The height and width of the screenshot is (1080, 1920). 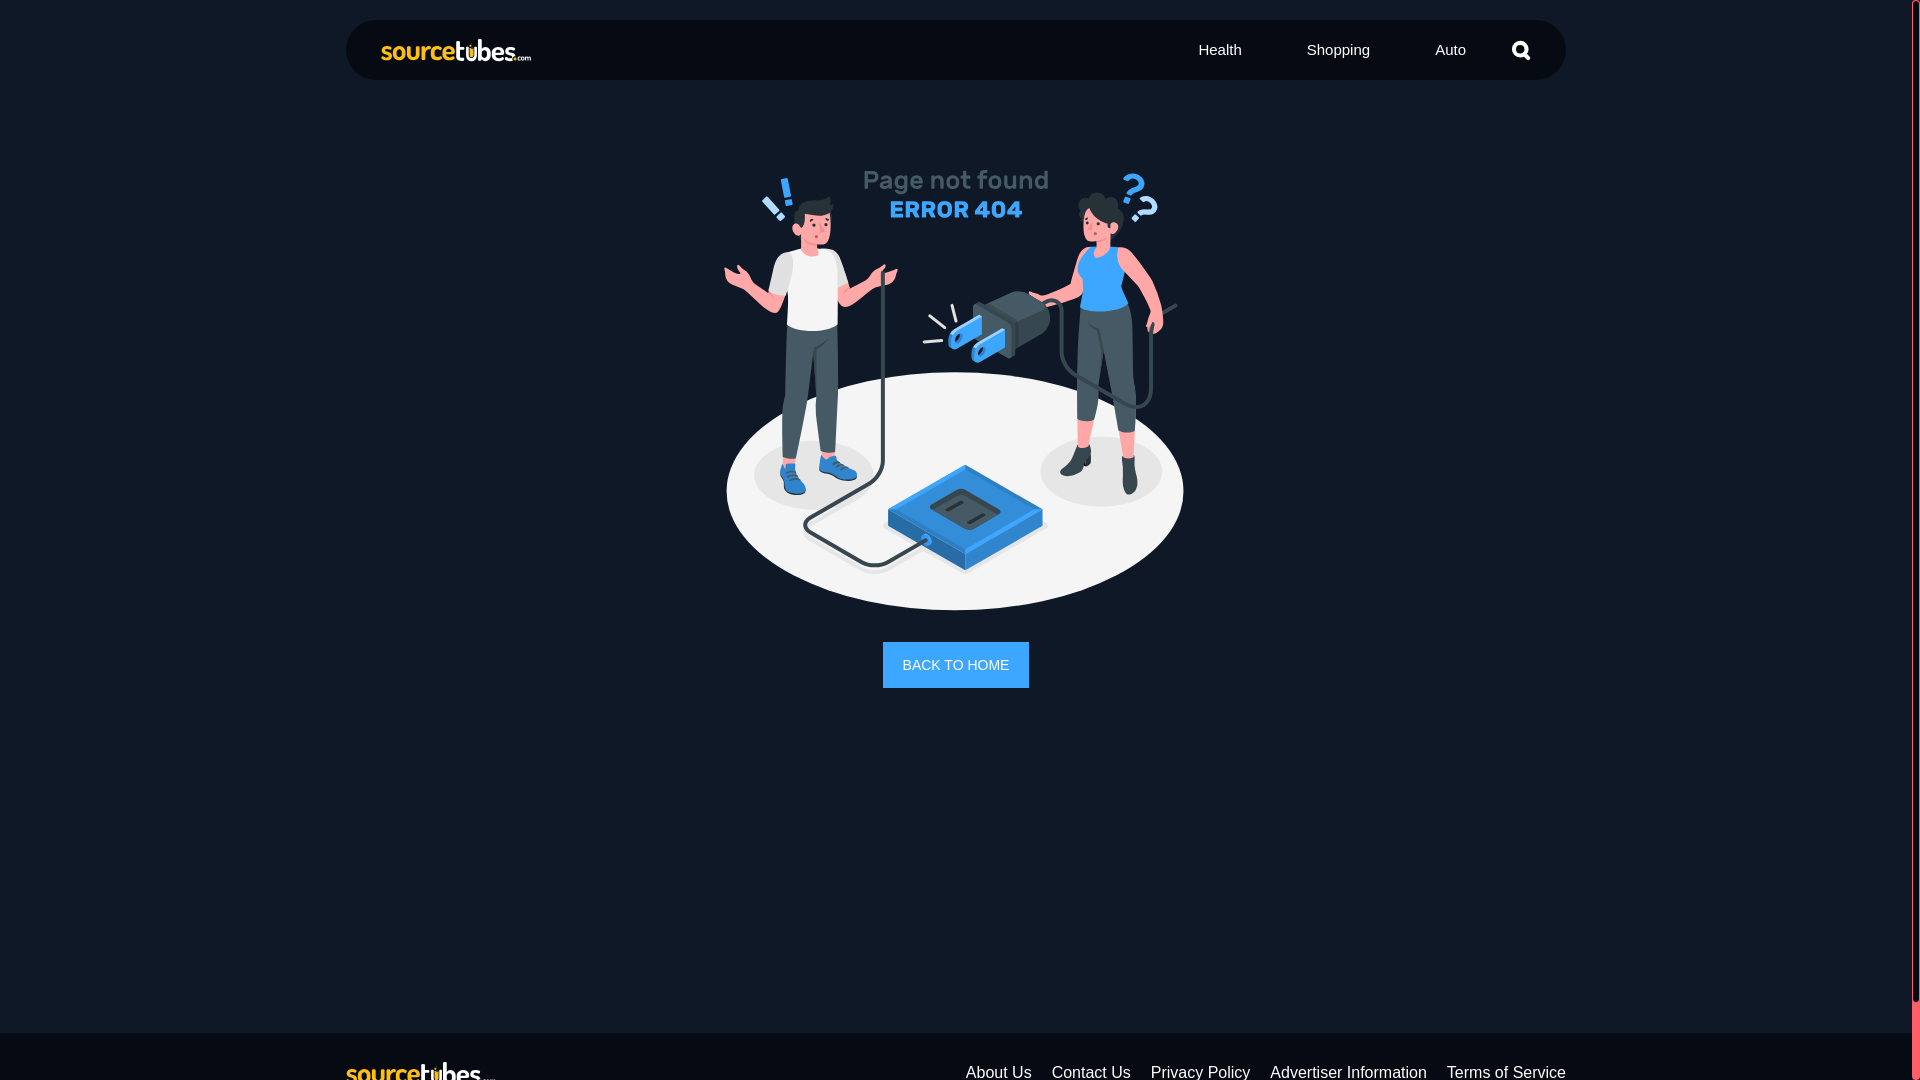 What do you see at coordinates (998, 1072) in the screenshot?
I see `About Us` at bounding box center [998, 1072].